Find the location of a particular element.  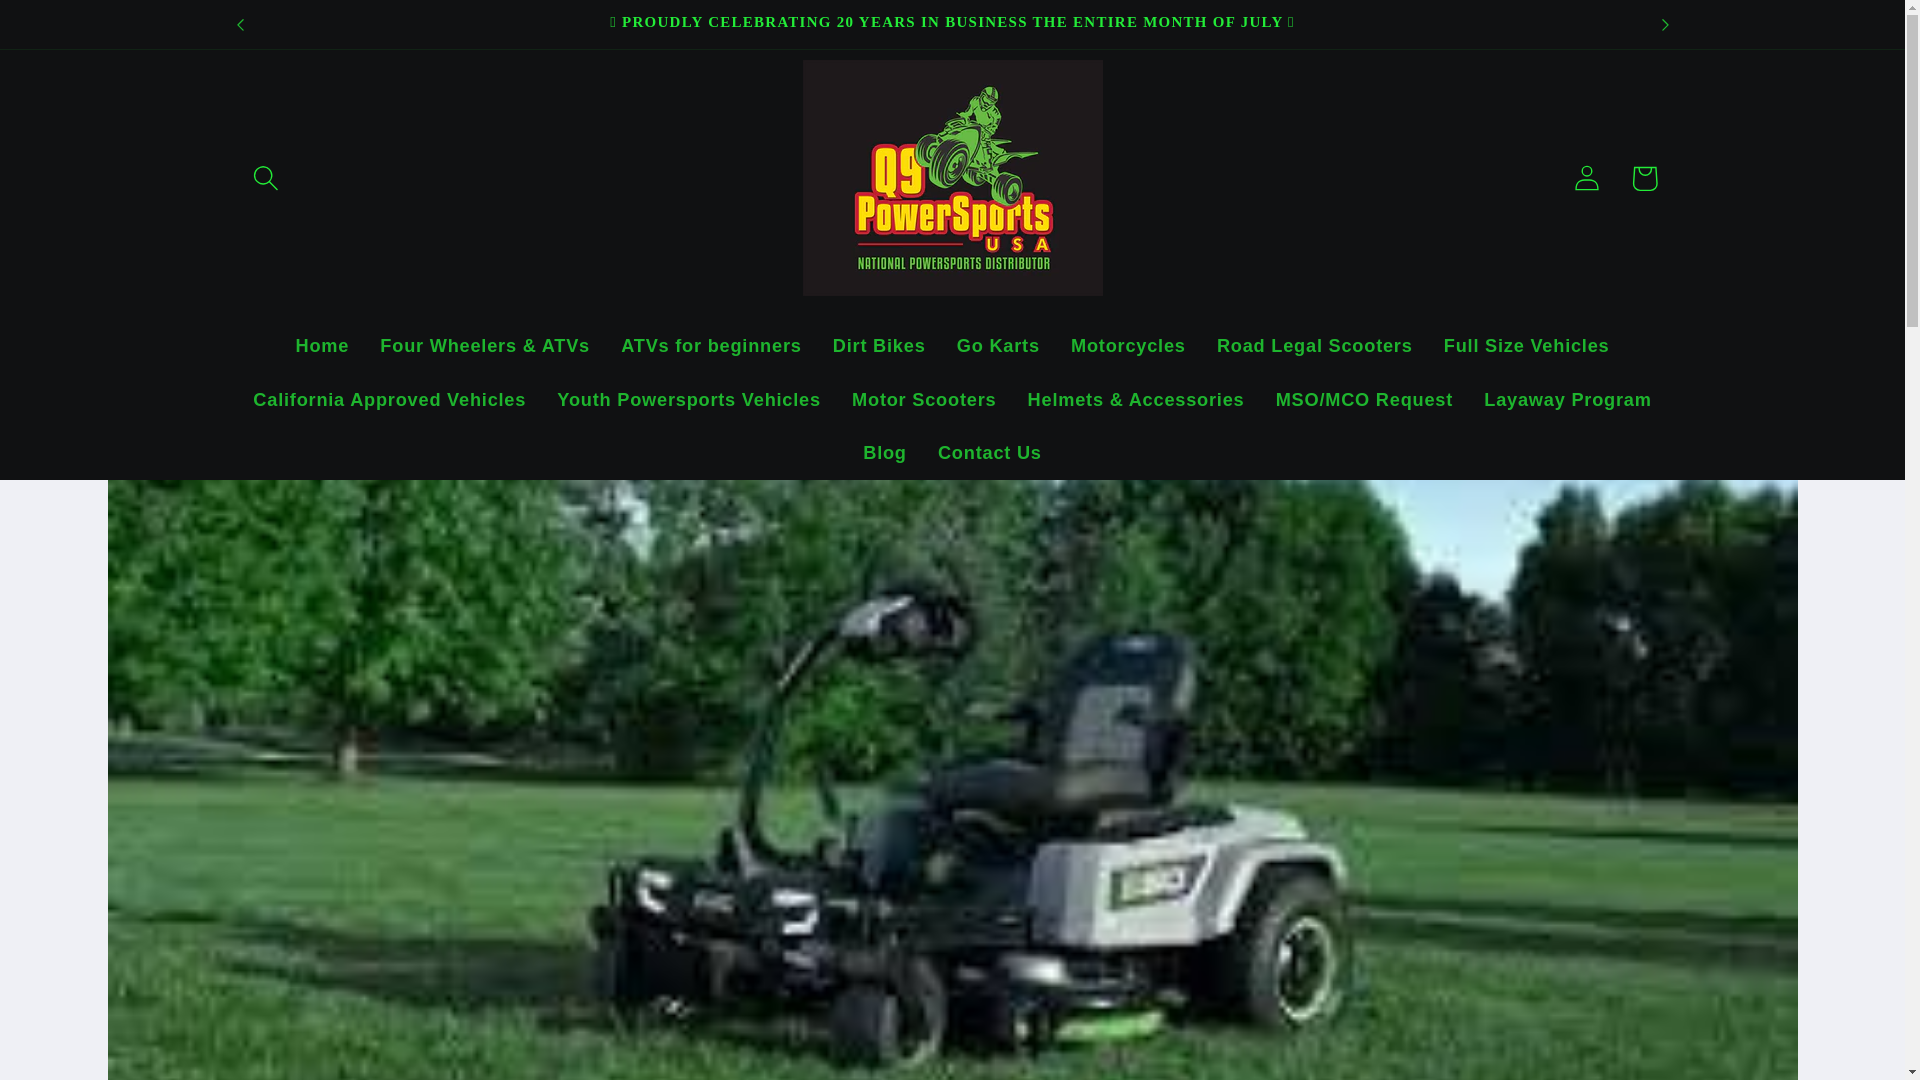

Go Karts is located at coordinates (997, 346).